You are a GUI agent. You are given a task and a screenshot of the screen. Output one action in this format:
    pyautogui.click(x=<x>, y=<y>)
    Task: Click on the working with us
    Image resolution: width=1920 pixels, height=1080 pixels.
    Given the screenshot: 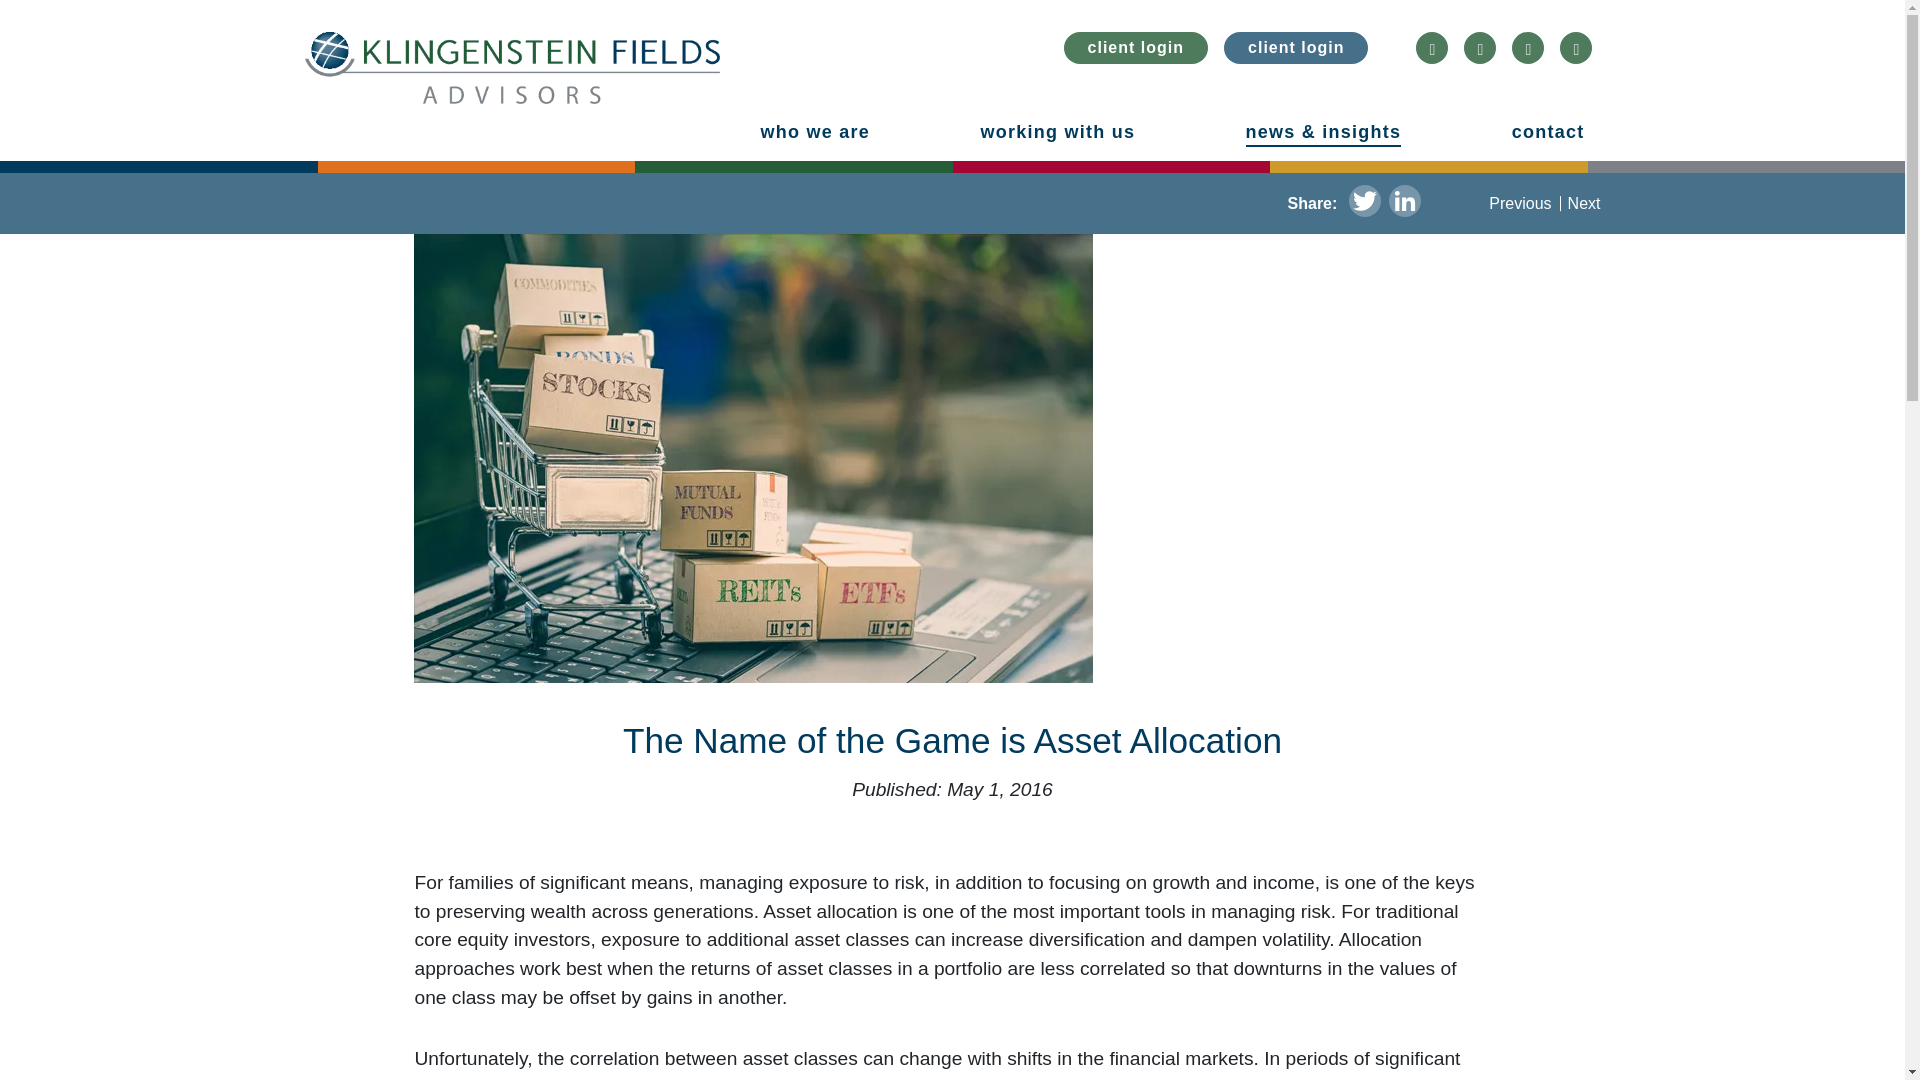 What is the action you would take?
    pyautogui.click(x=1056, y=132)
    